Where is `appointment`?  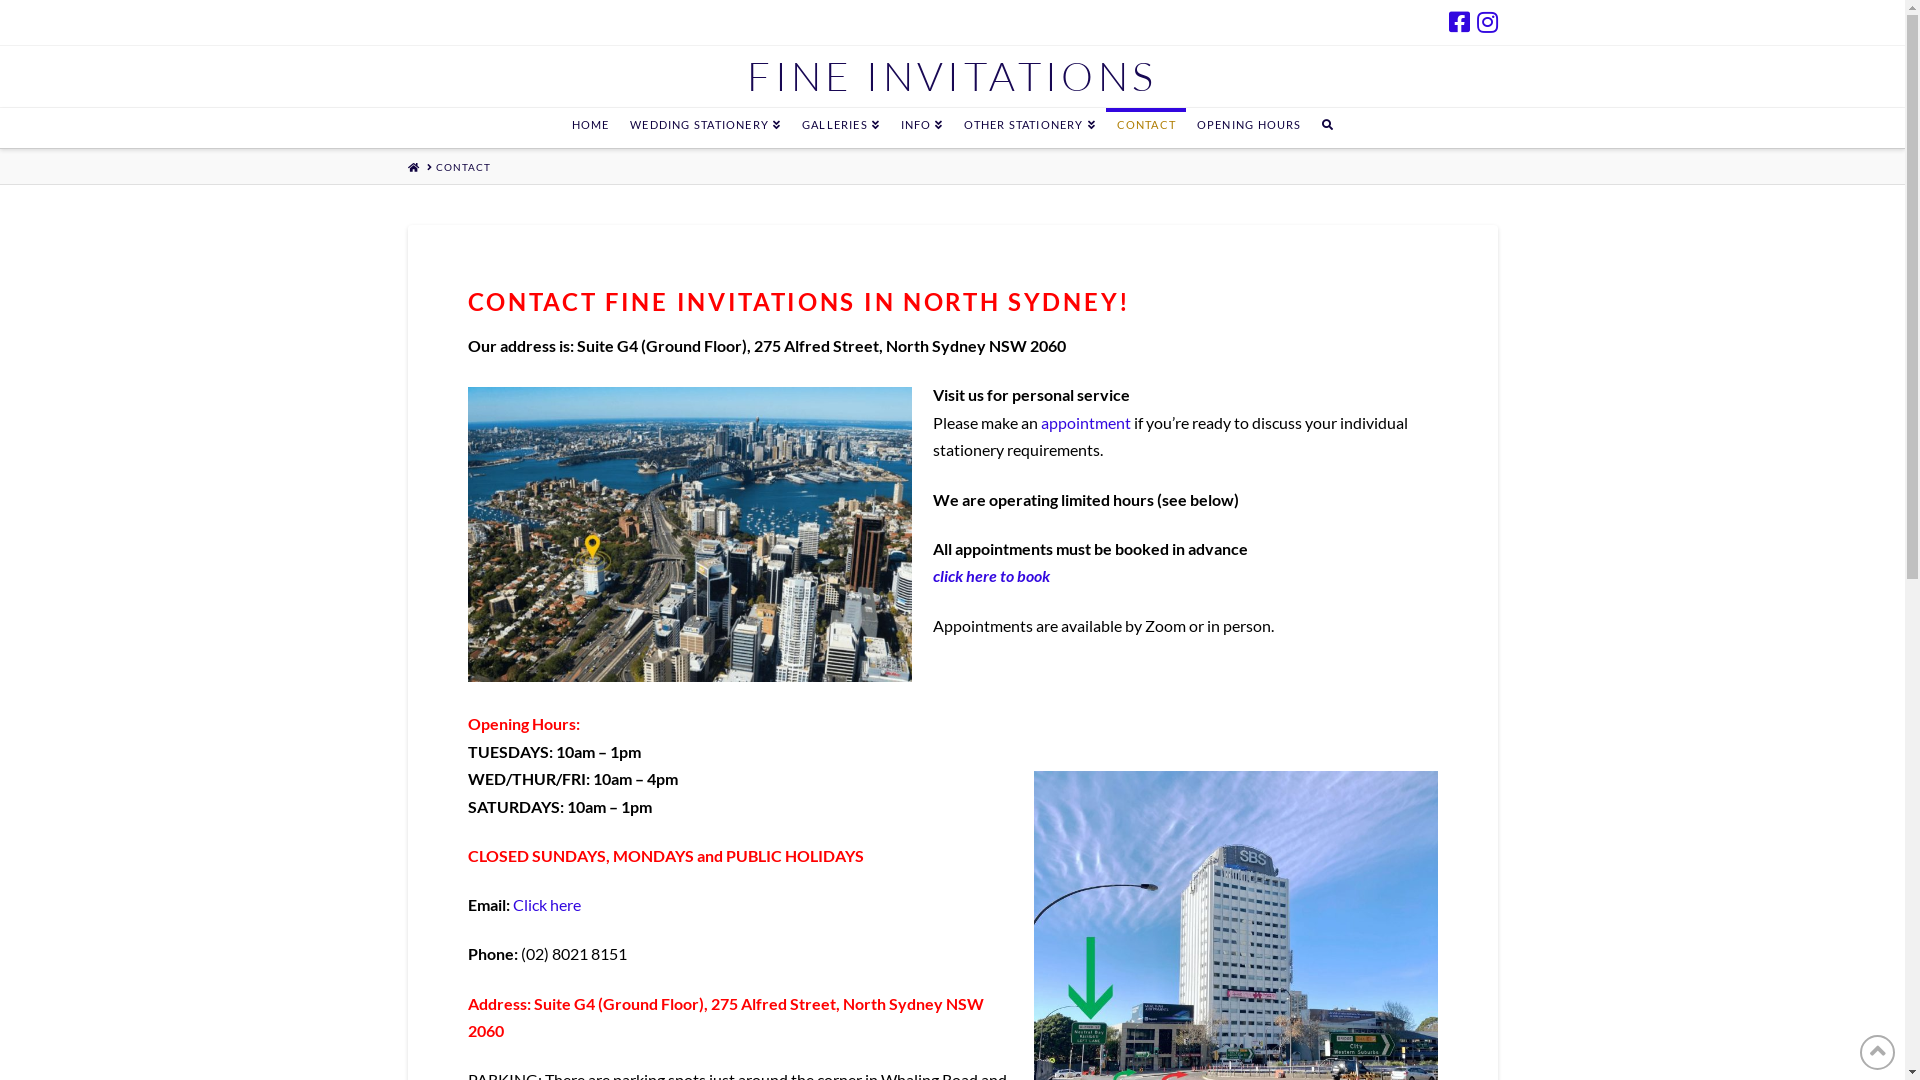
appointment is located at coordinates (1086, 422).